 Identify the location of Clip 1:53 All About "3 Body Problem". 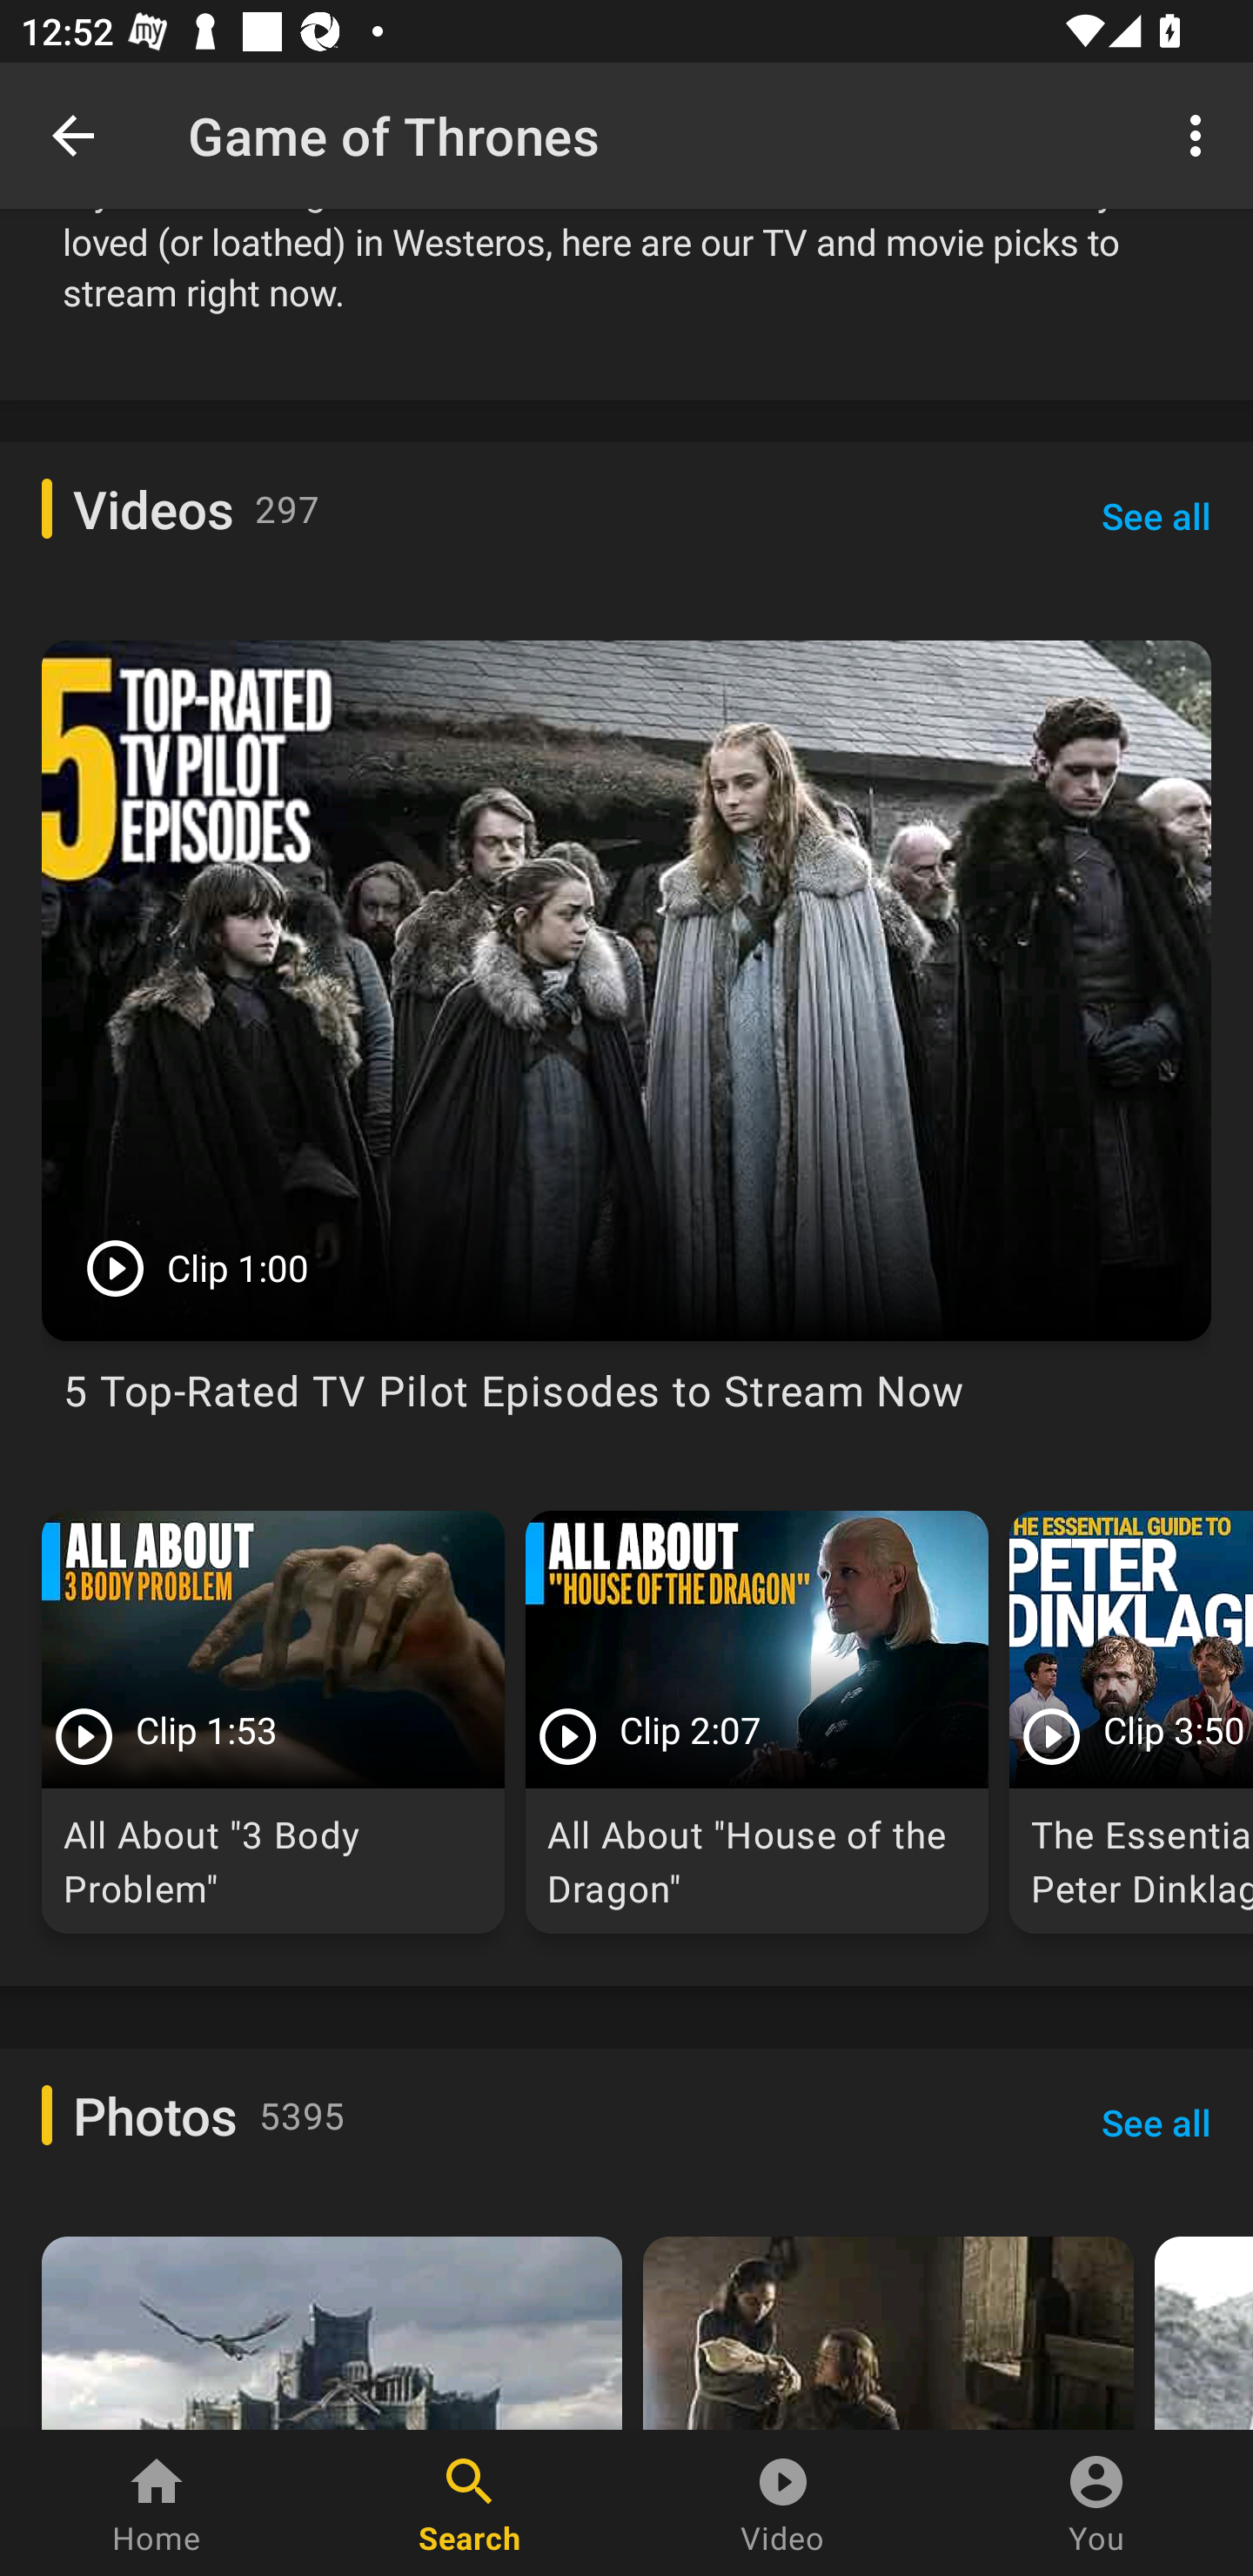
(273, 1721).